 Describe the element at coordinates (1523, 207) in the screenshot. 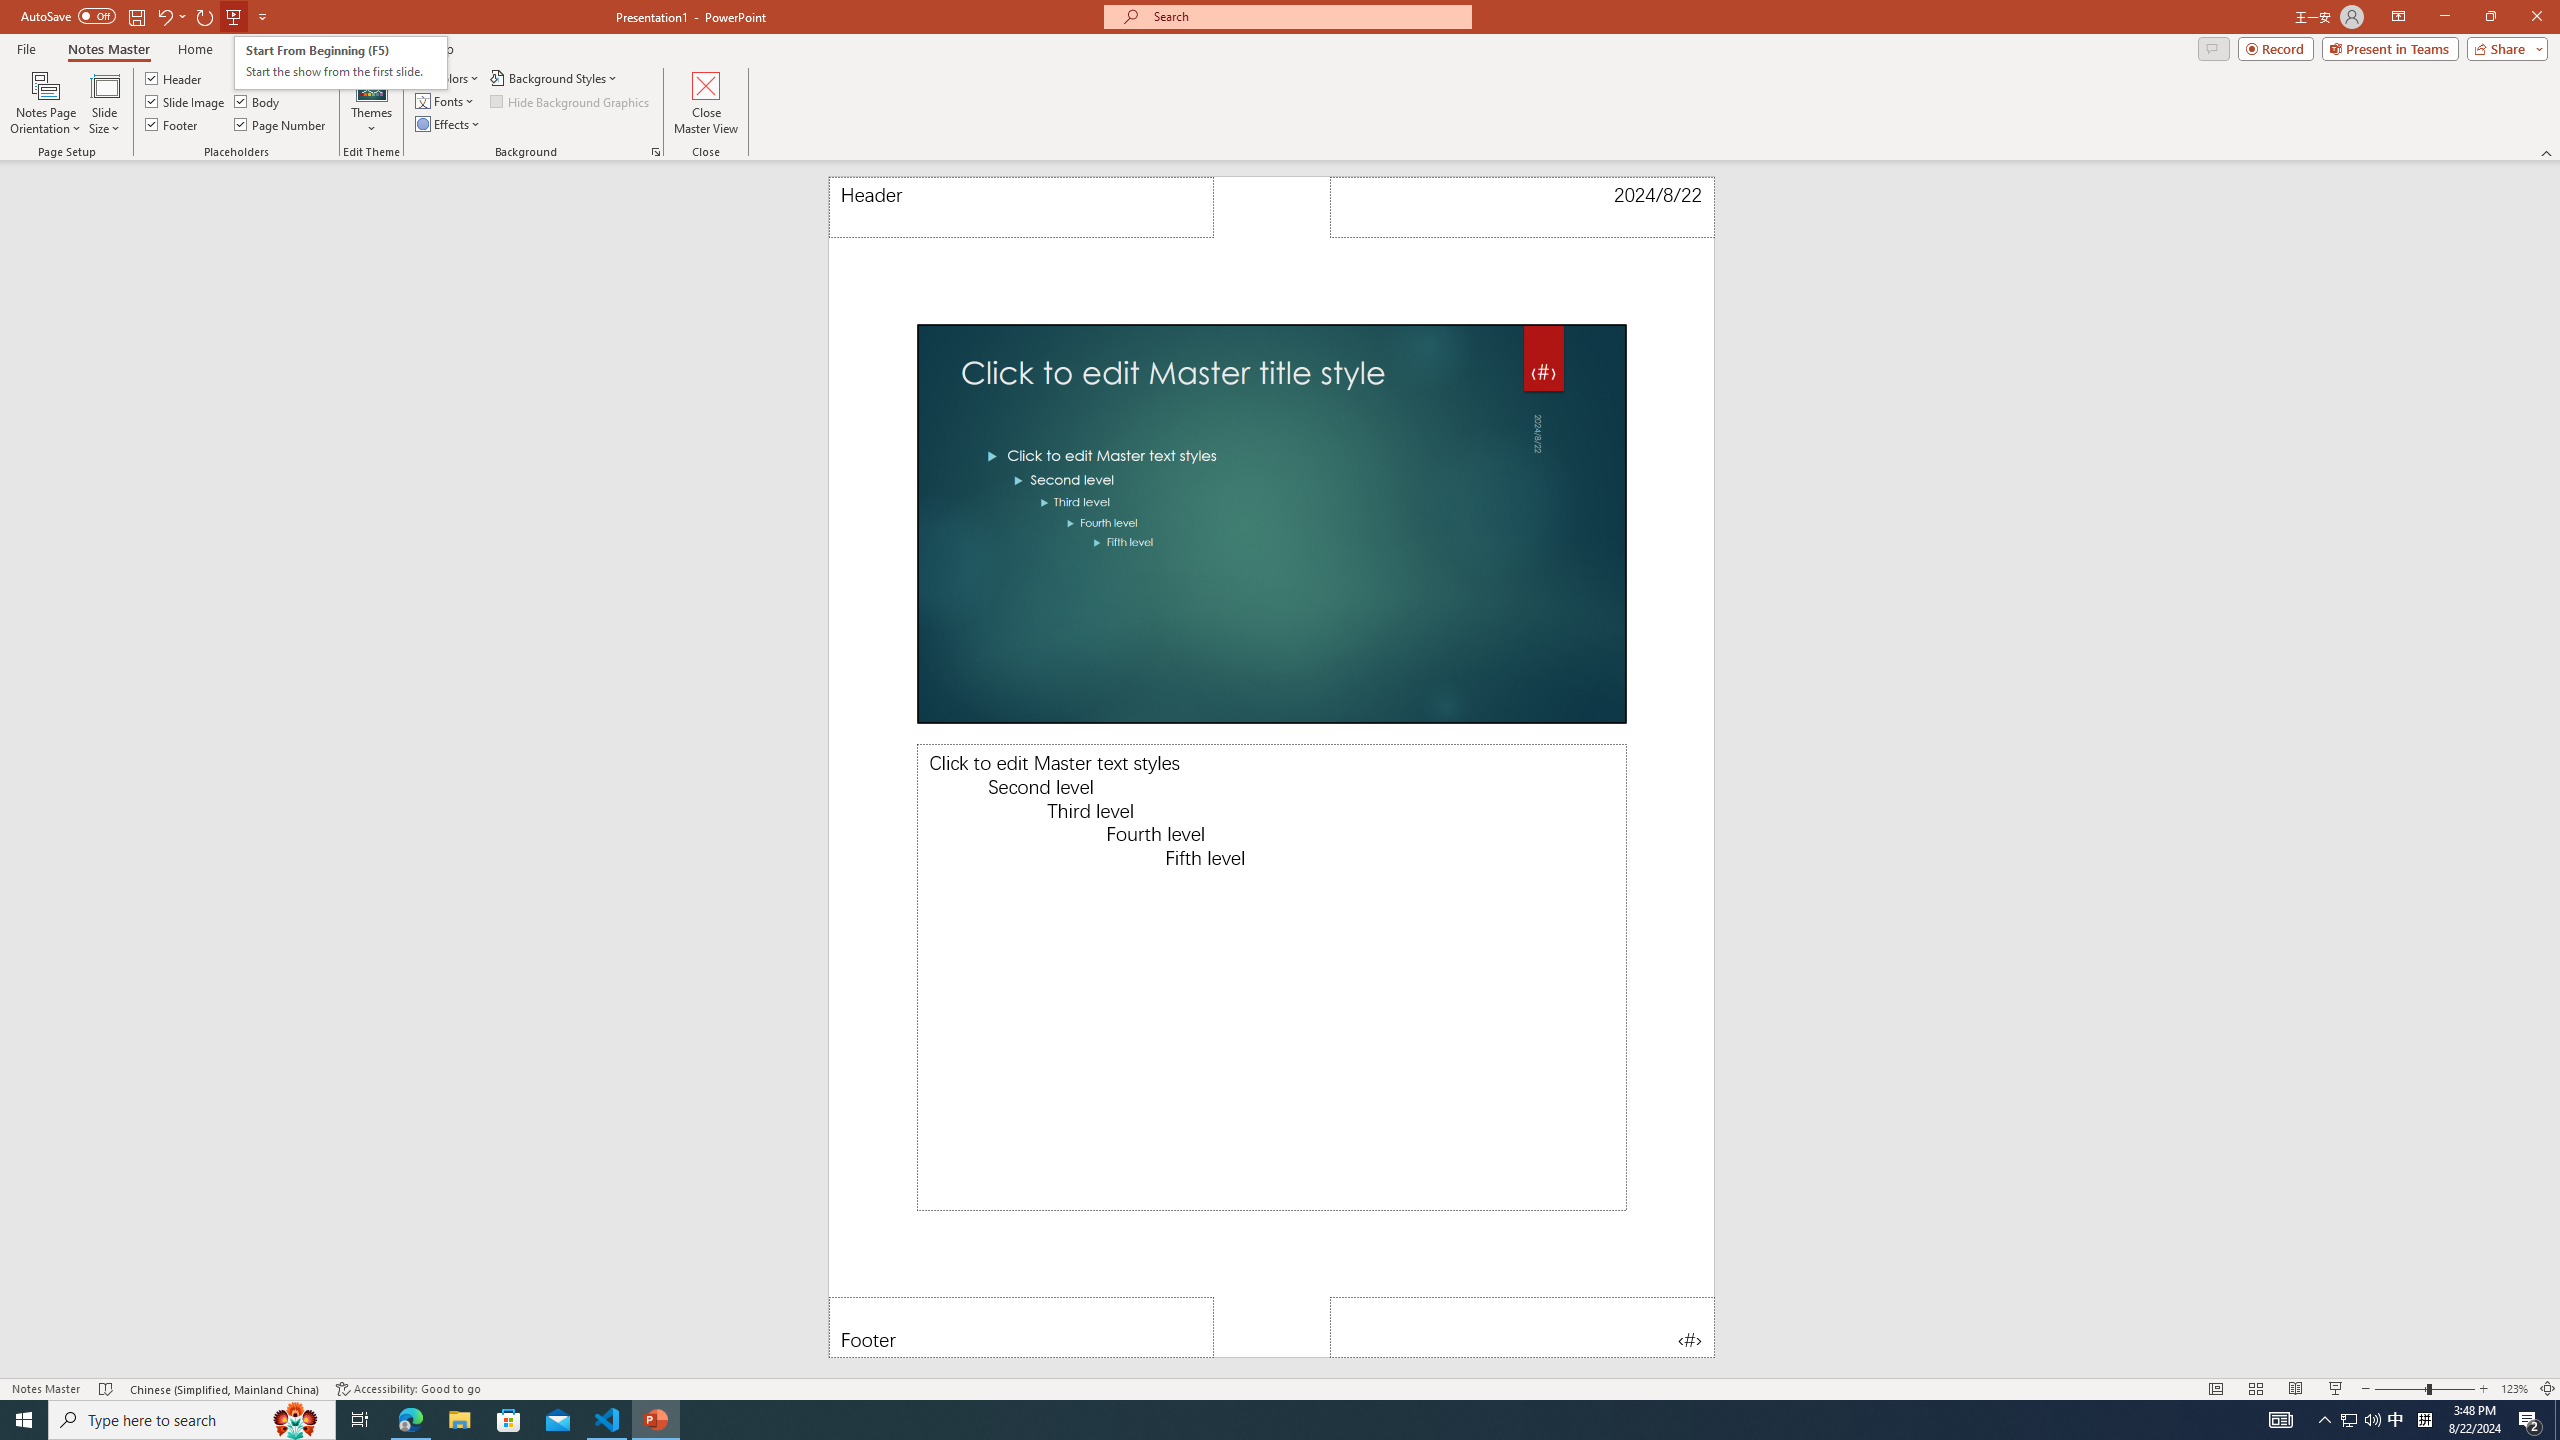

I see `Date` at that location.